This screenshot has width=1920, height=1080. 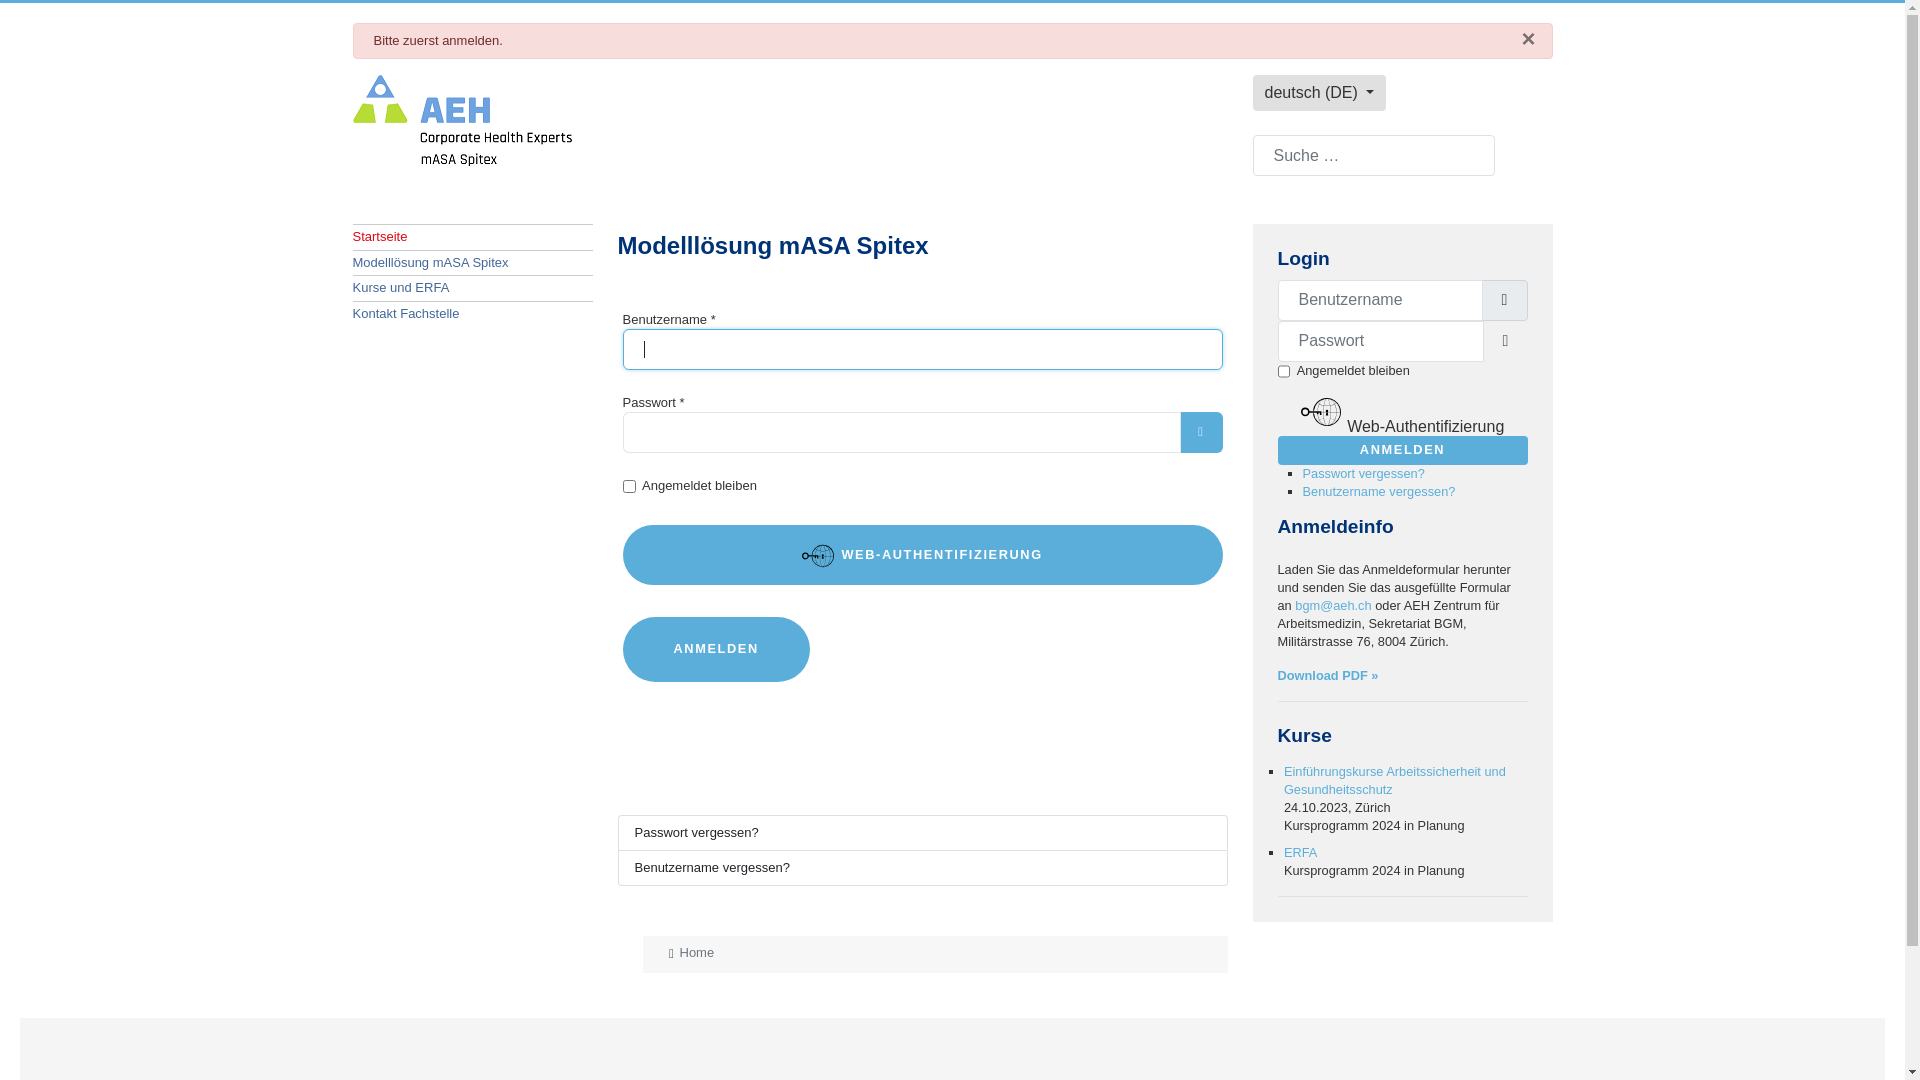 I want to click on bgm@aeh.ch, so click(x=1333, y=605).